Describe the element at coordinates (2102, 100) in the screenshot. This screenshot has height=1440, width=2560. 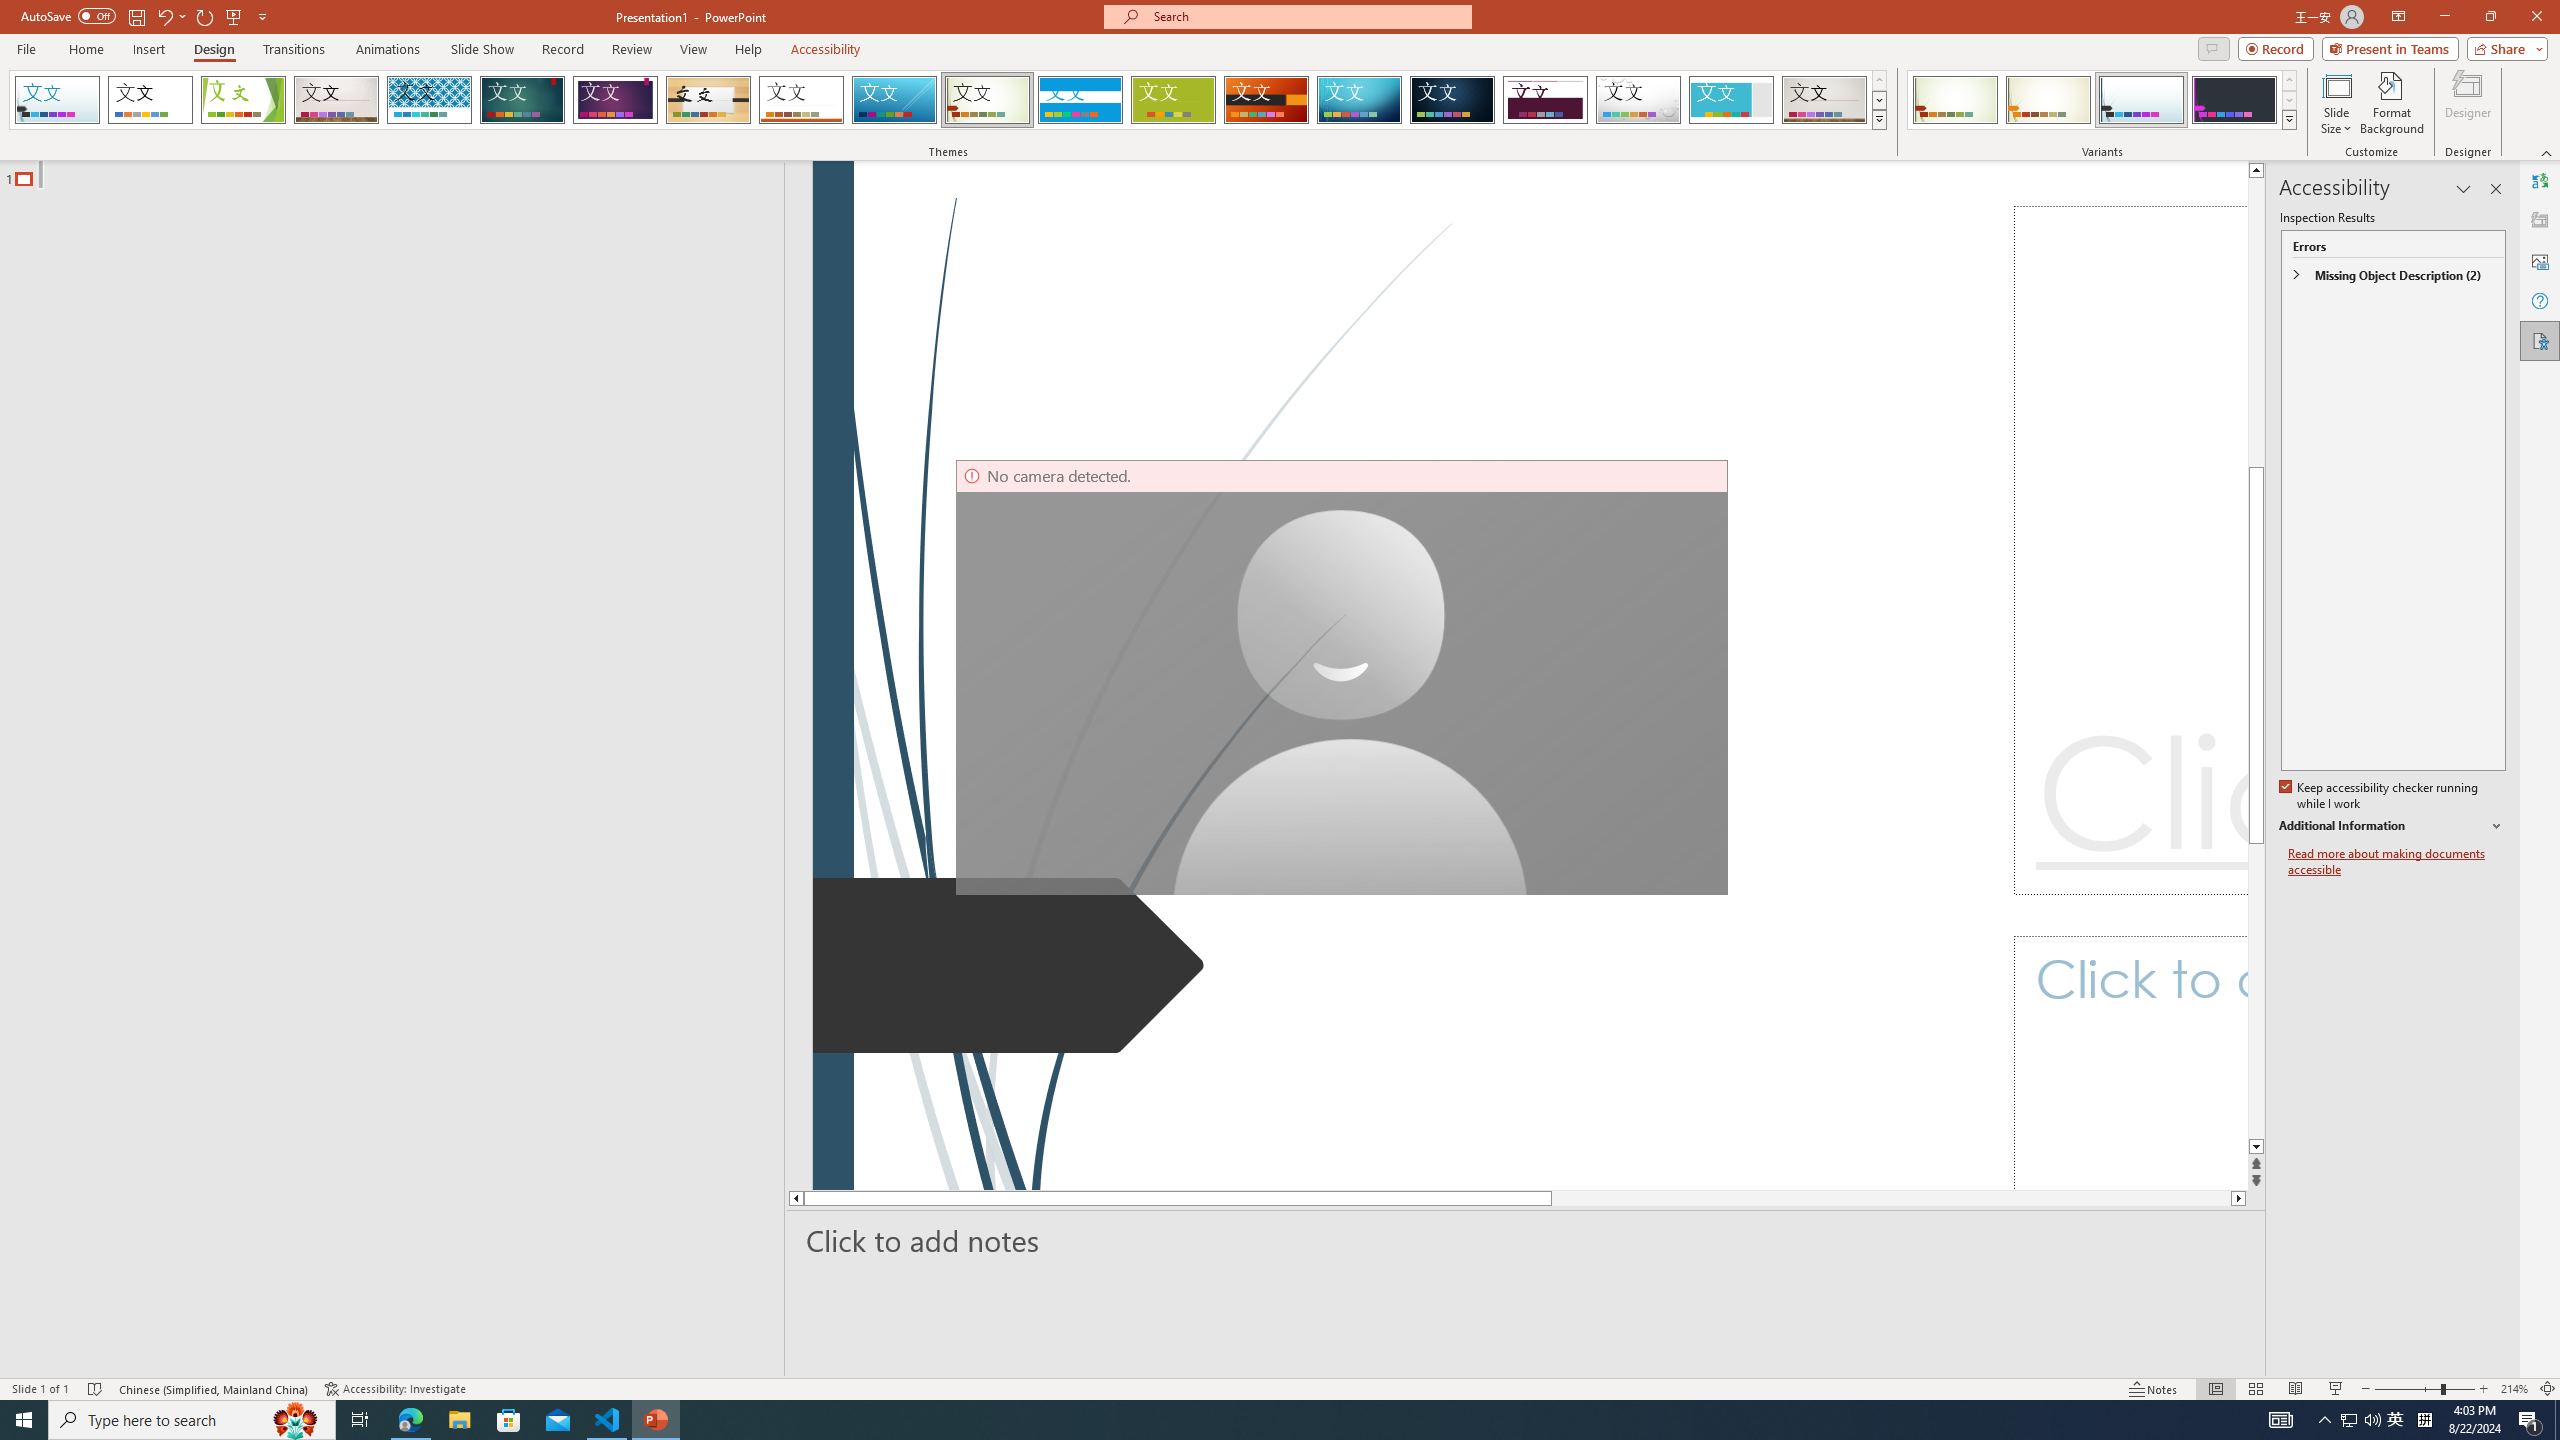
I see `AutomationID: ThemeVariantsGallery` at that location.